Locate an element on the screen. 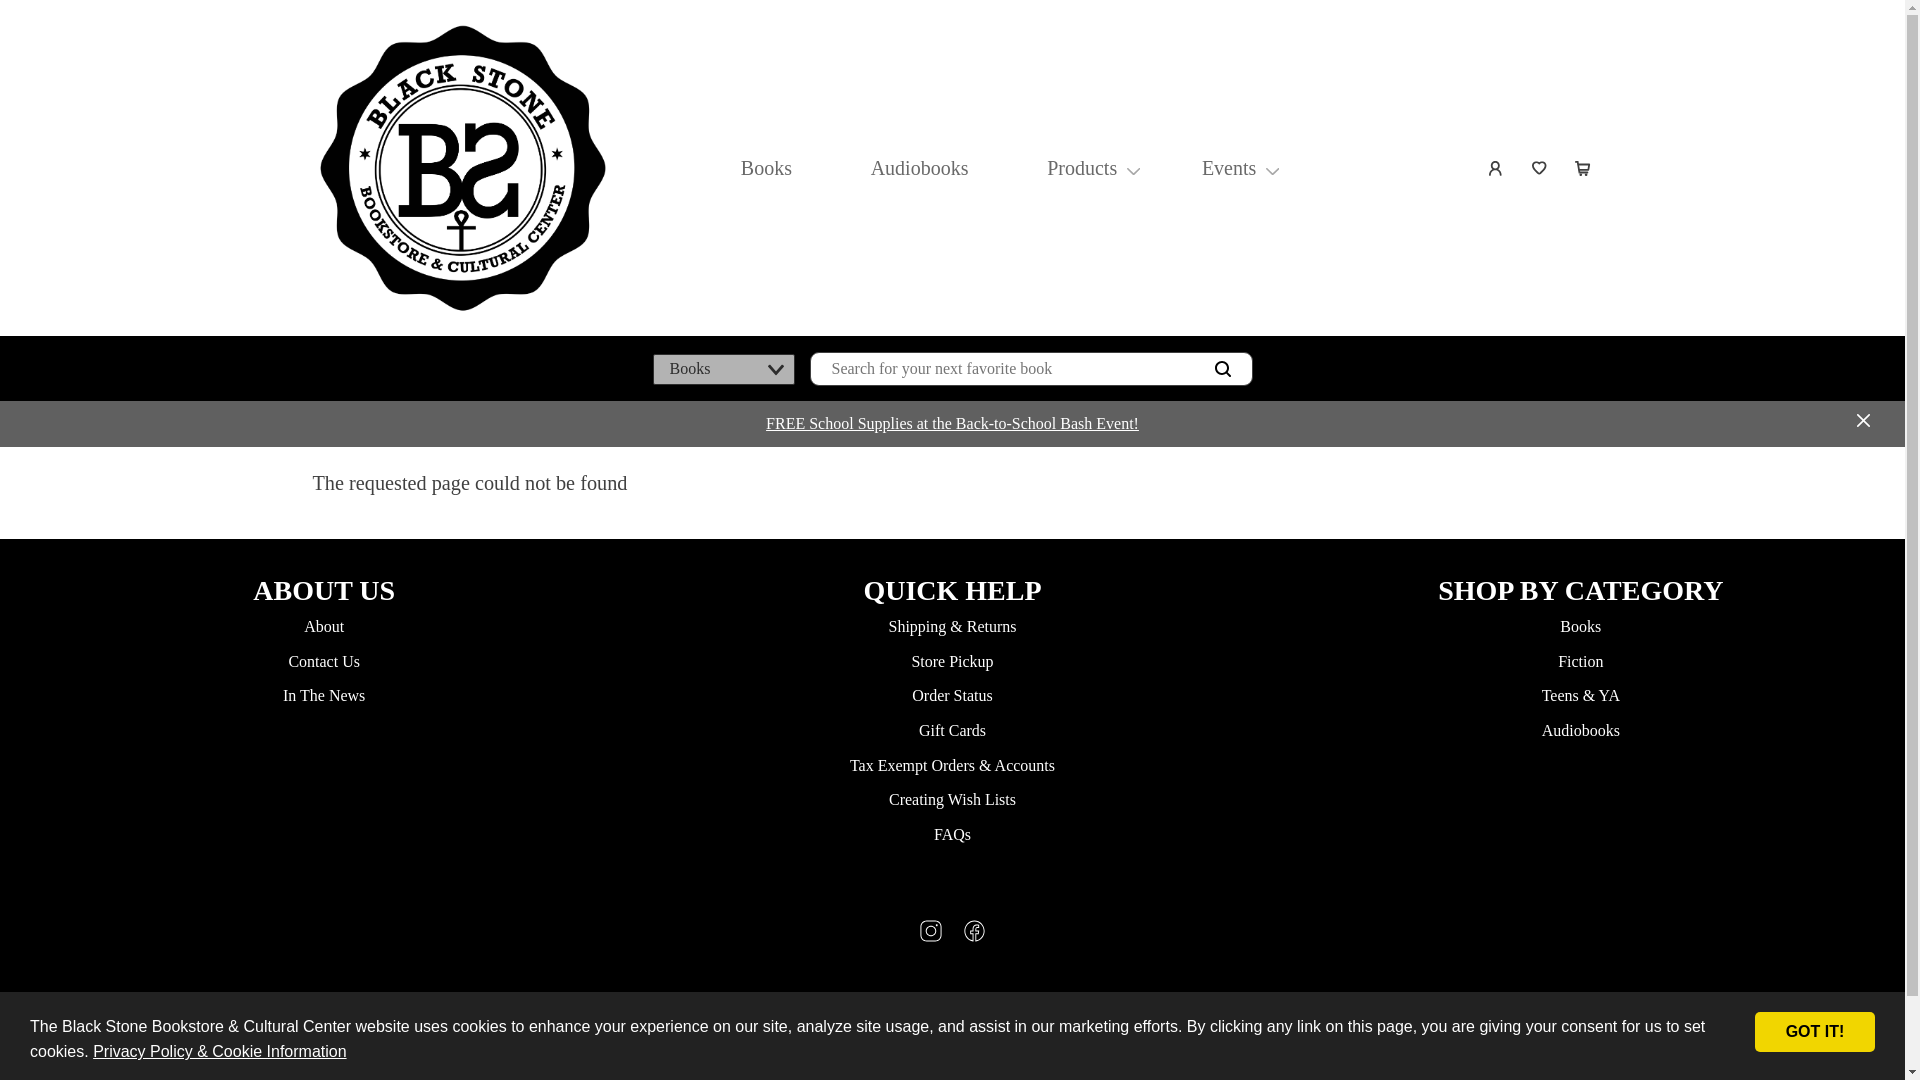 This screenshot has height=1080, width=1920. Books is located at coordinates (1580, 626).